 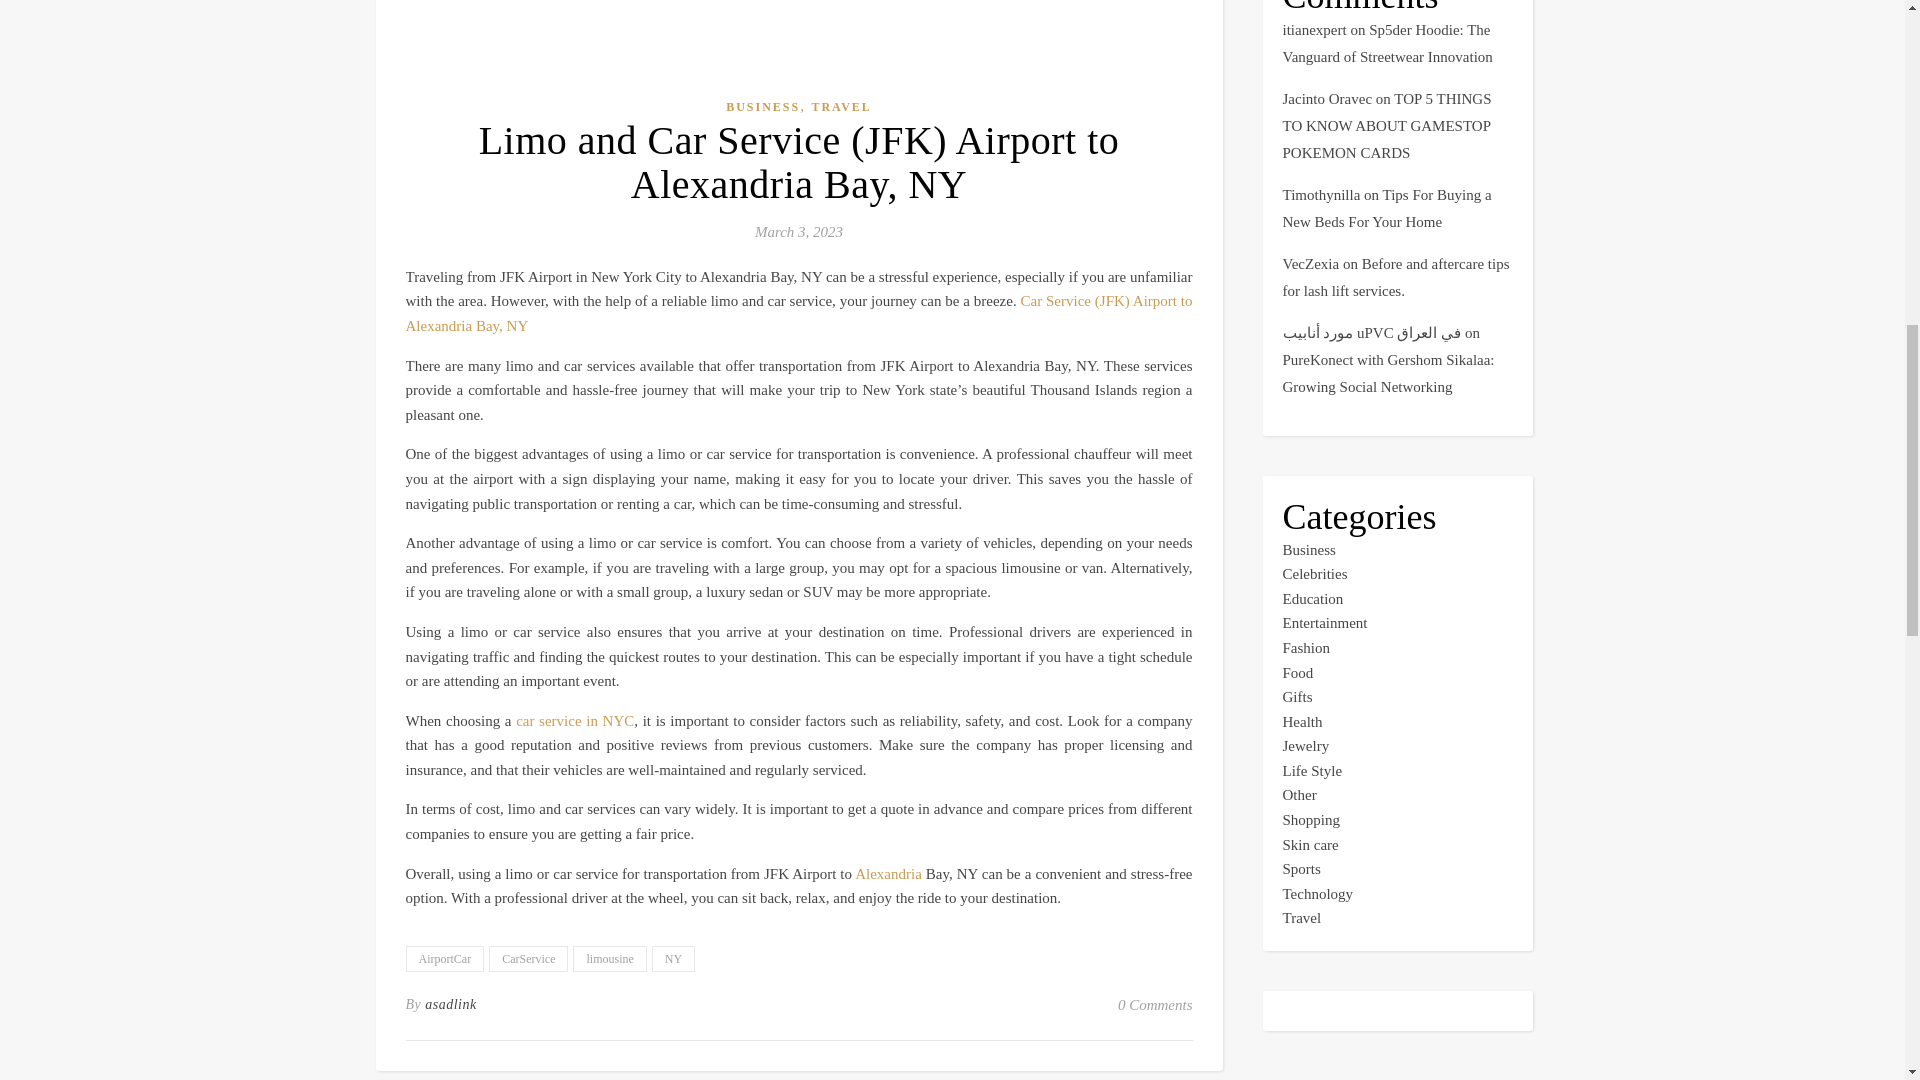 I want to click on Posts by asadlink, so click(x=450, y=1004).